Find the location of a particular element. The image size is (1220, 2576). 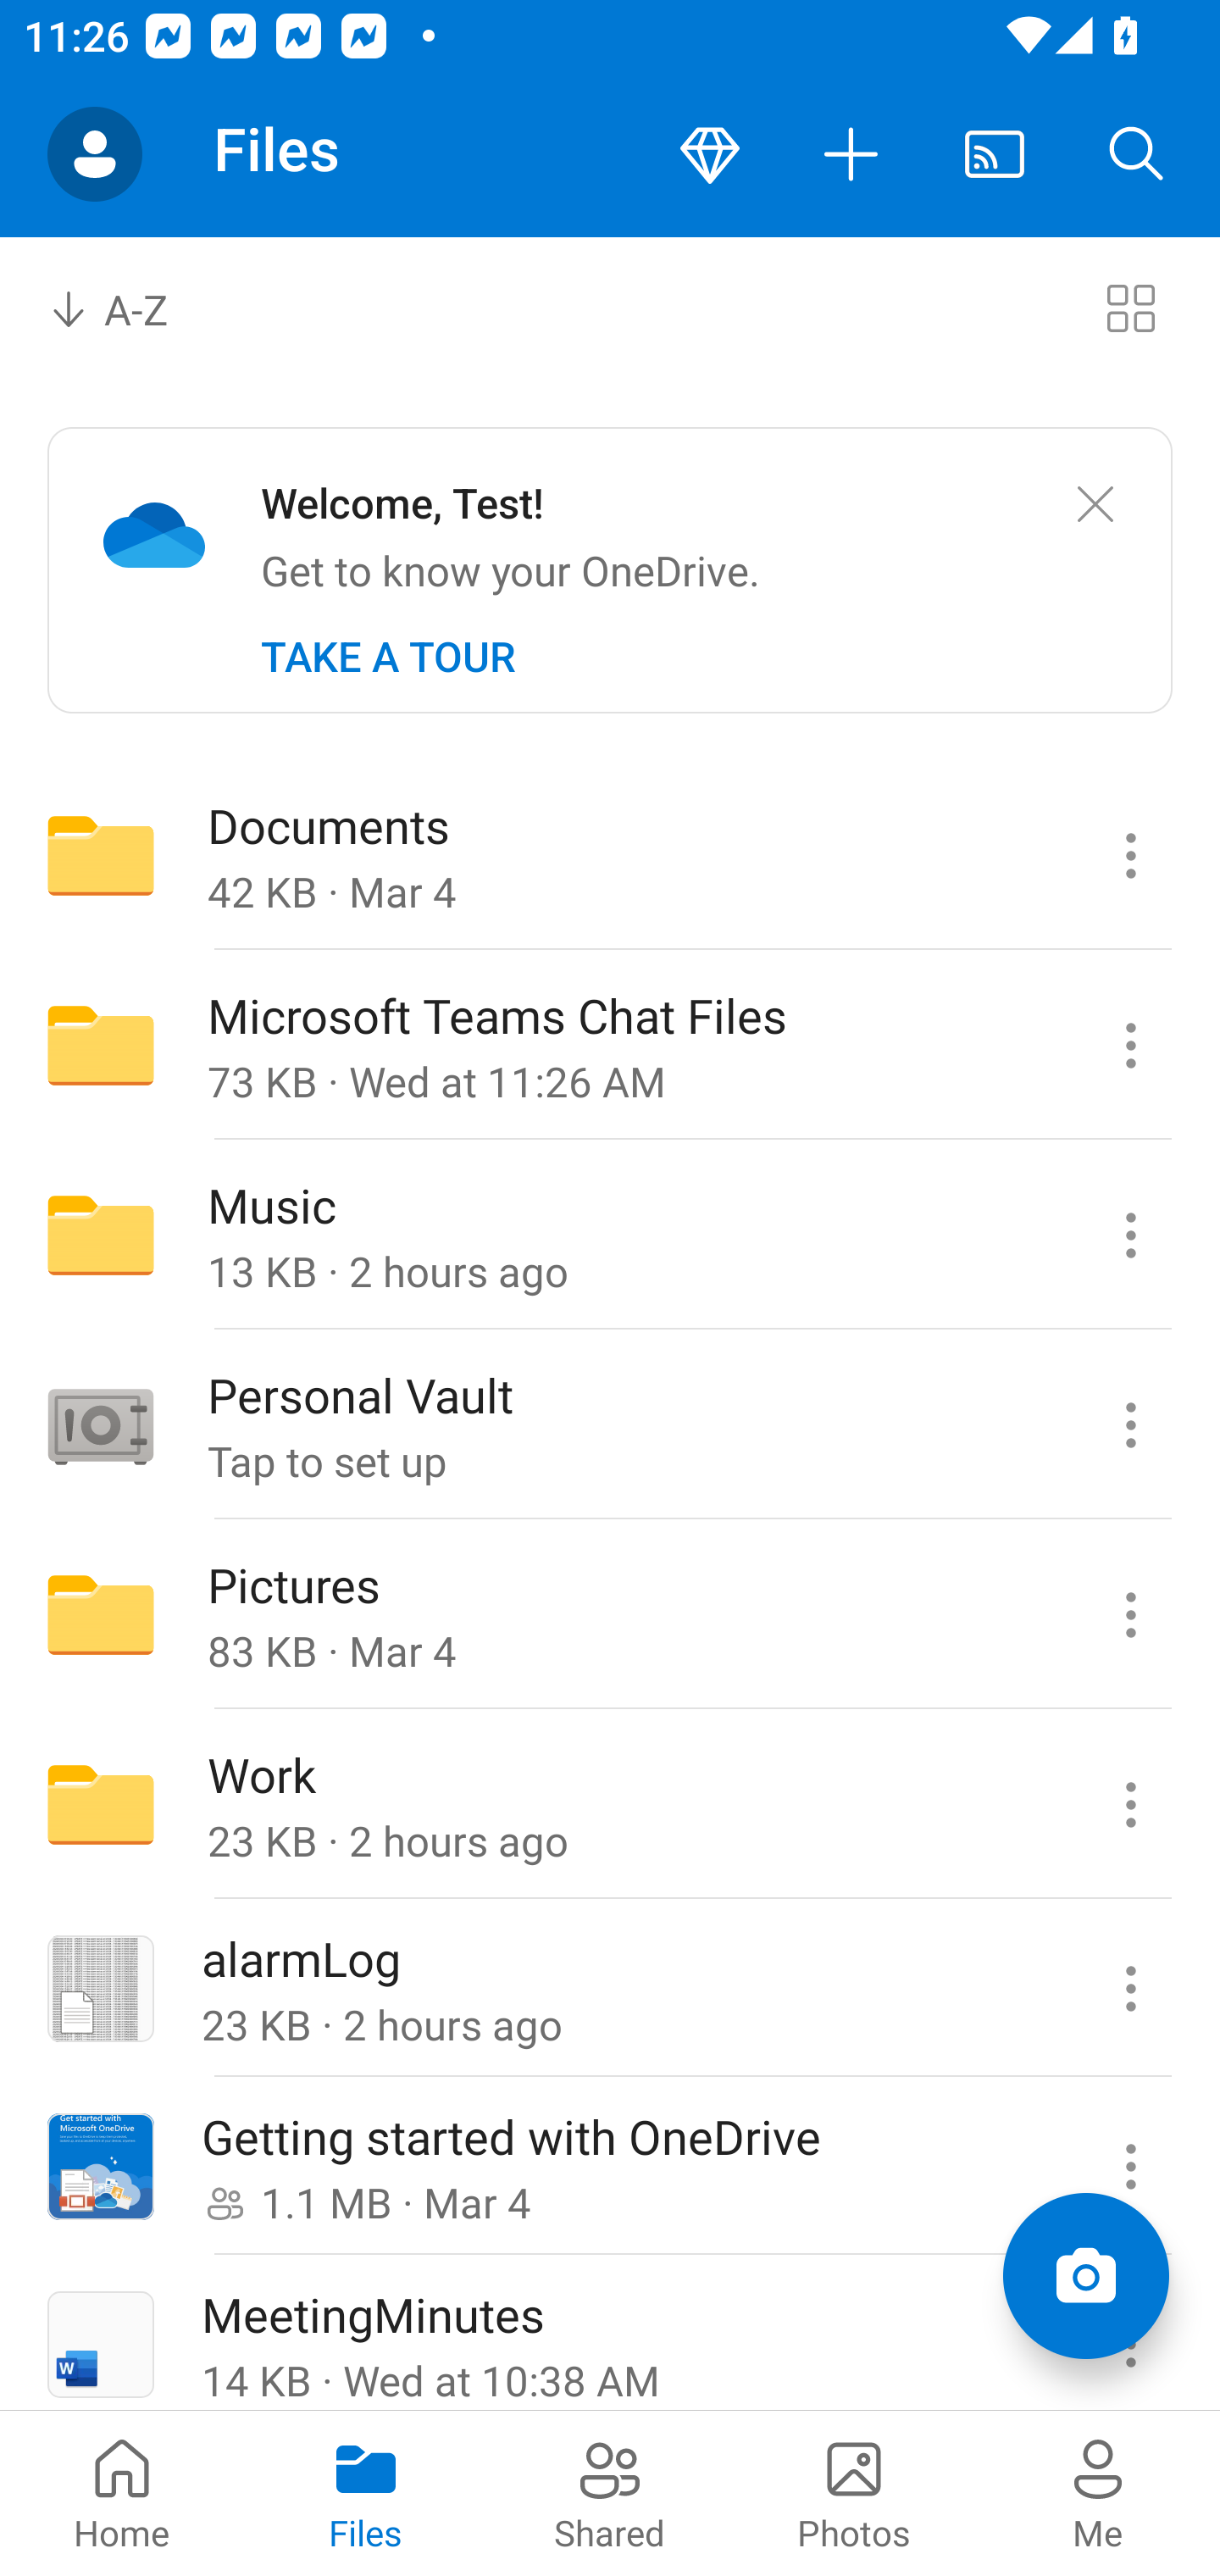

Folder Pictures 83 KB · Mar 4 Pictures commands is located at coordinates (610, 1615).